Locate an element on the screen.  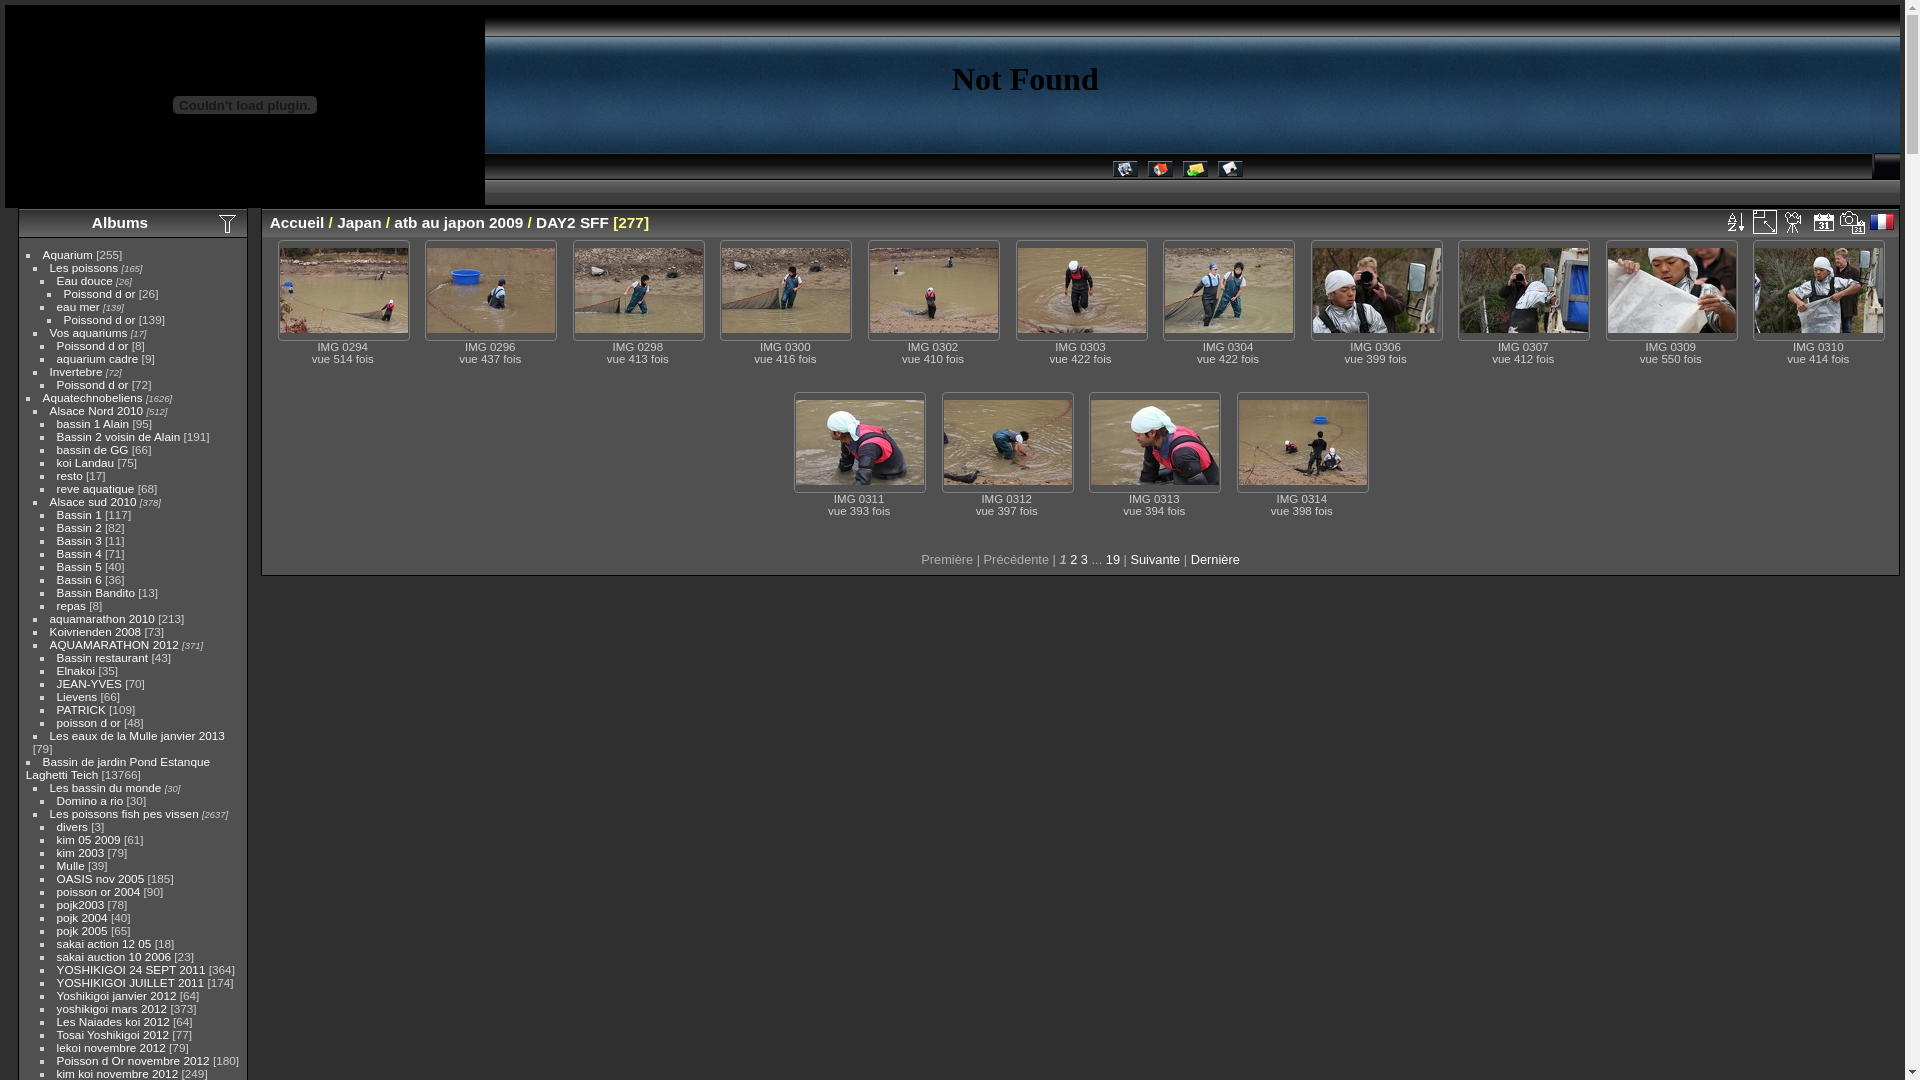
IMG 0303 (422 visites) is located at coordinates (1082, 290).